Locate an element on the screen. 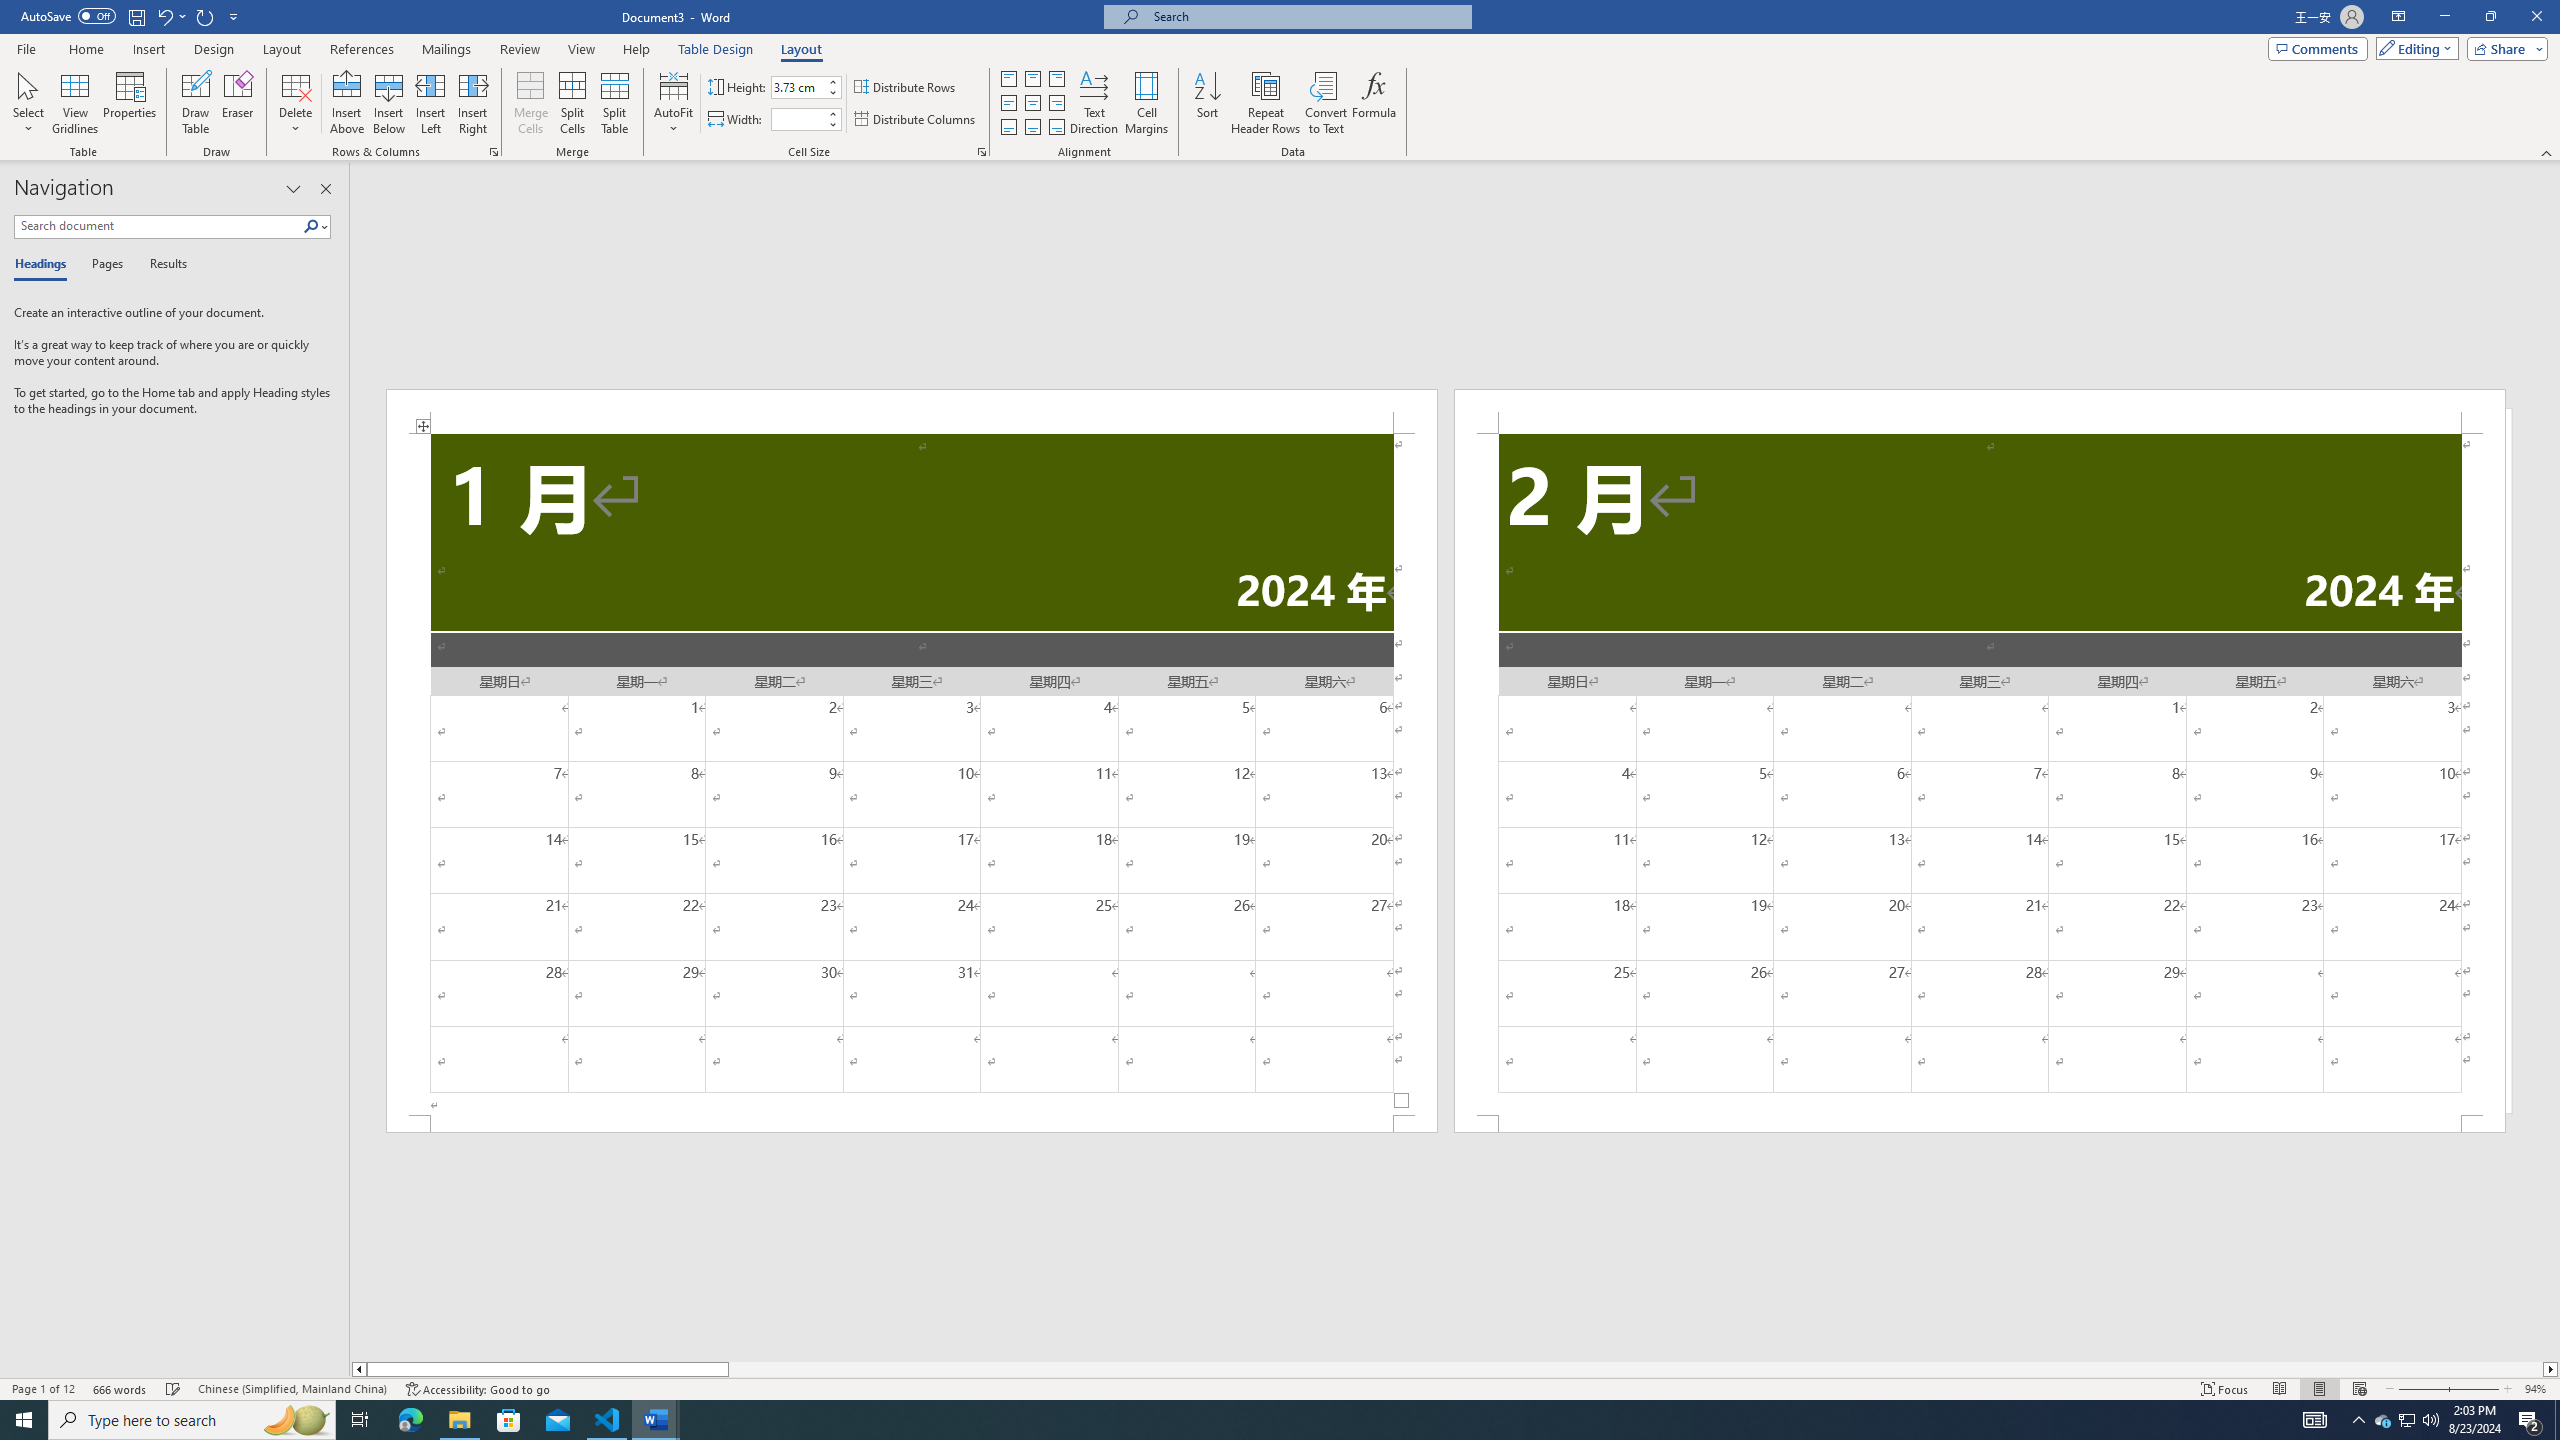 Image resolution: width=2560 pixels, height=1440 pixels. Align Top Right is located at coordinates (1057, 78).